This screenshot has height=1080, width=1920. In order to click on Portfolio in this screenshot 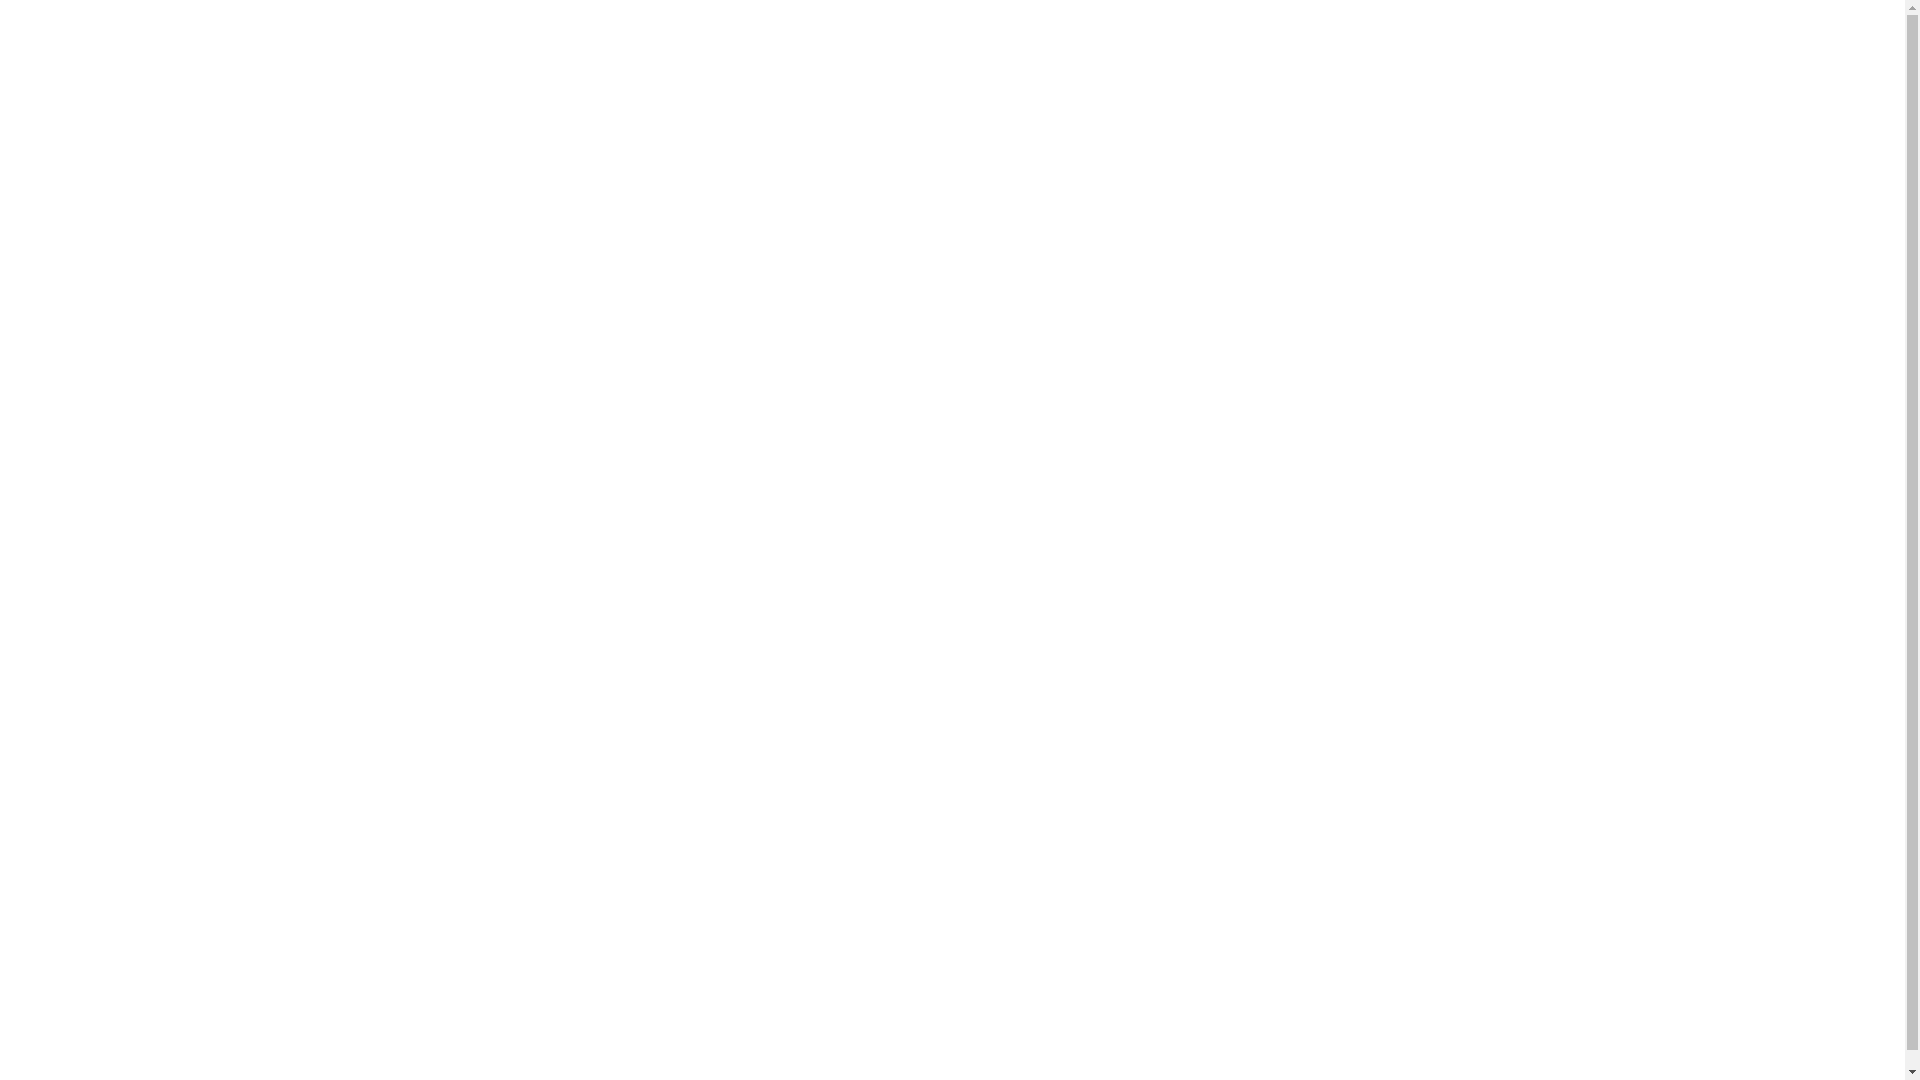, I will do `click(1422, 847)`.